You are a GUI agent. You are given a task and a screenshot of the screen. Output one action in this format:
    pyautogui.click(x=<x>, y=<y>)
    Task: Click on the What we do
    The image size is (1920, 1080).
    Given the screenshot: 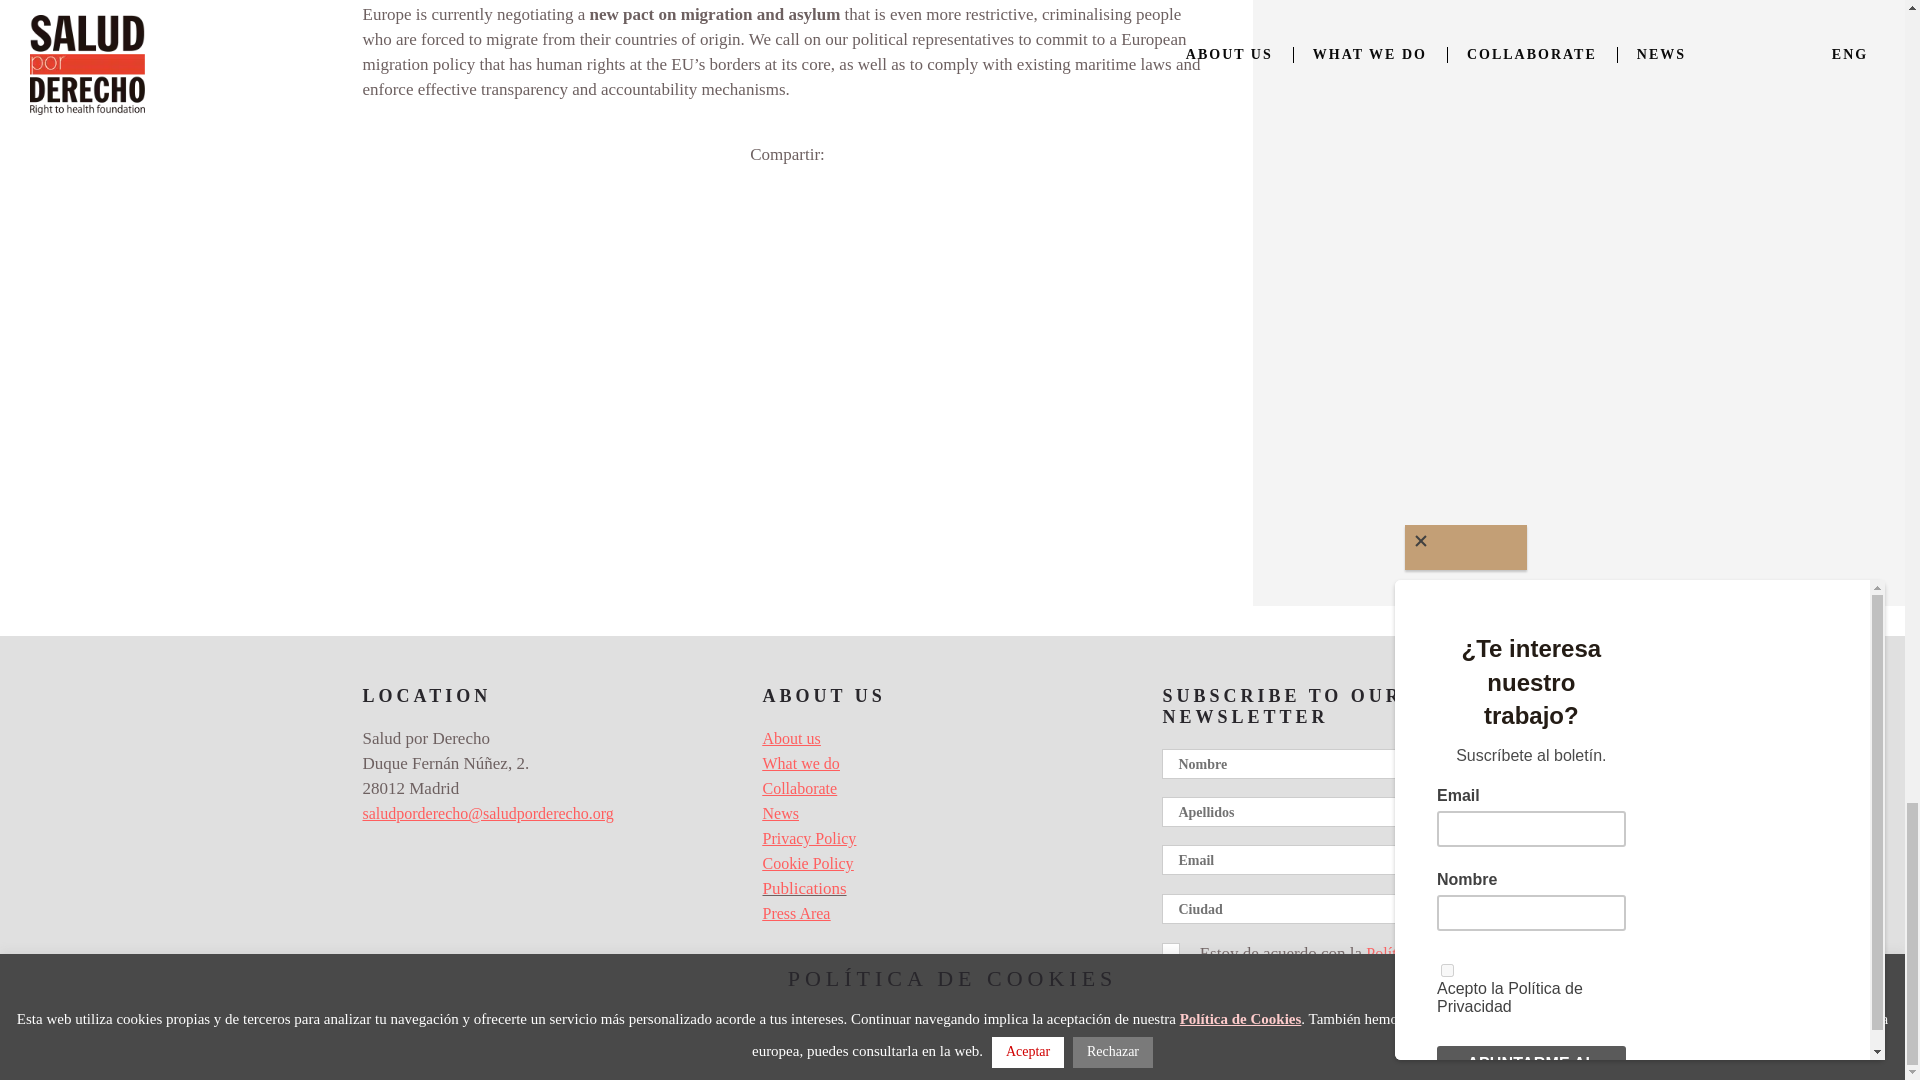 What is the action you would take?
    pyautogui.click(x=800, y=763)
    